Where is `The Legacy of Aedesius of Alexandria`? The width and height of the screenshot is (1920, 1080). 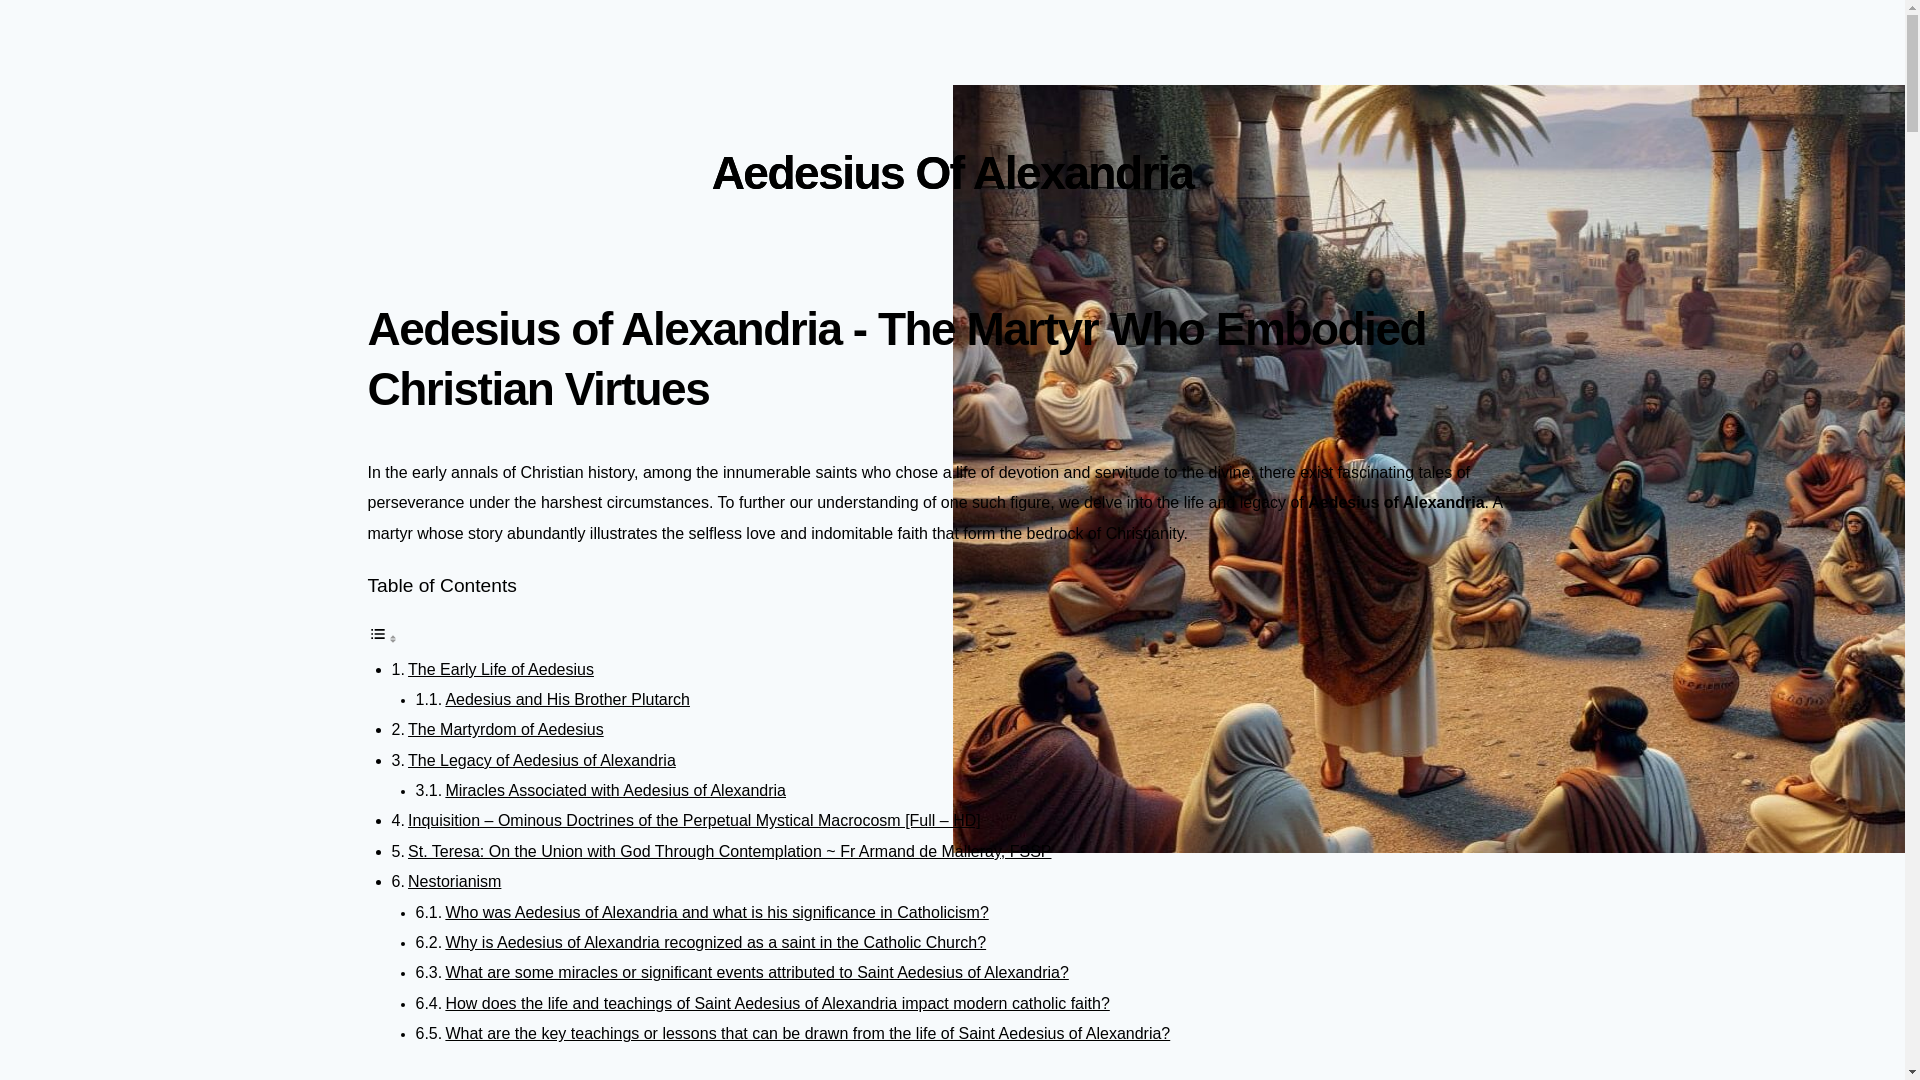
The Legacy of Aedesius of Alexandria is located at coordinates (541, 760).